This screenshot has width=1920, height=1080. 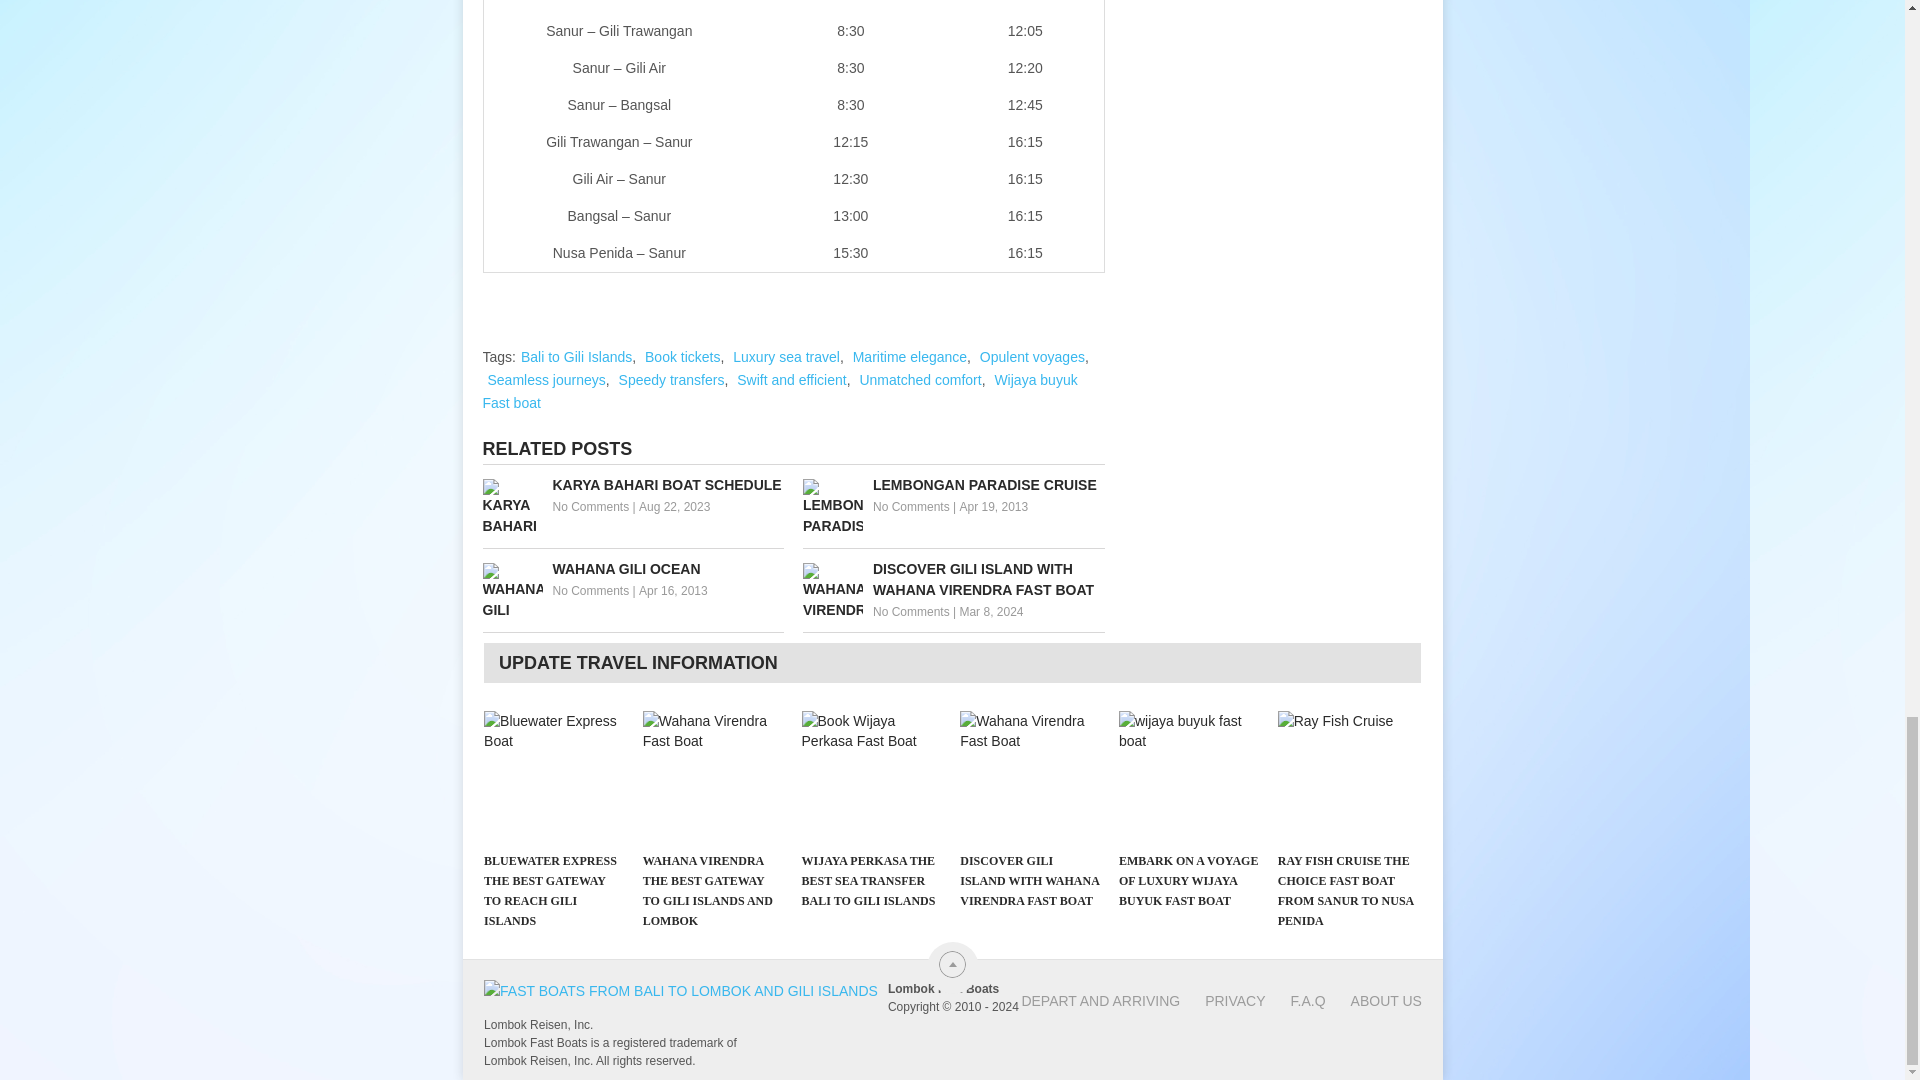 I want to click on KARYA BAHARI BOAT SCHEDULE, so click(x=632, y=485).